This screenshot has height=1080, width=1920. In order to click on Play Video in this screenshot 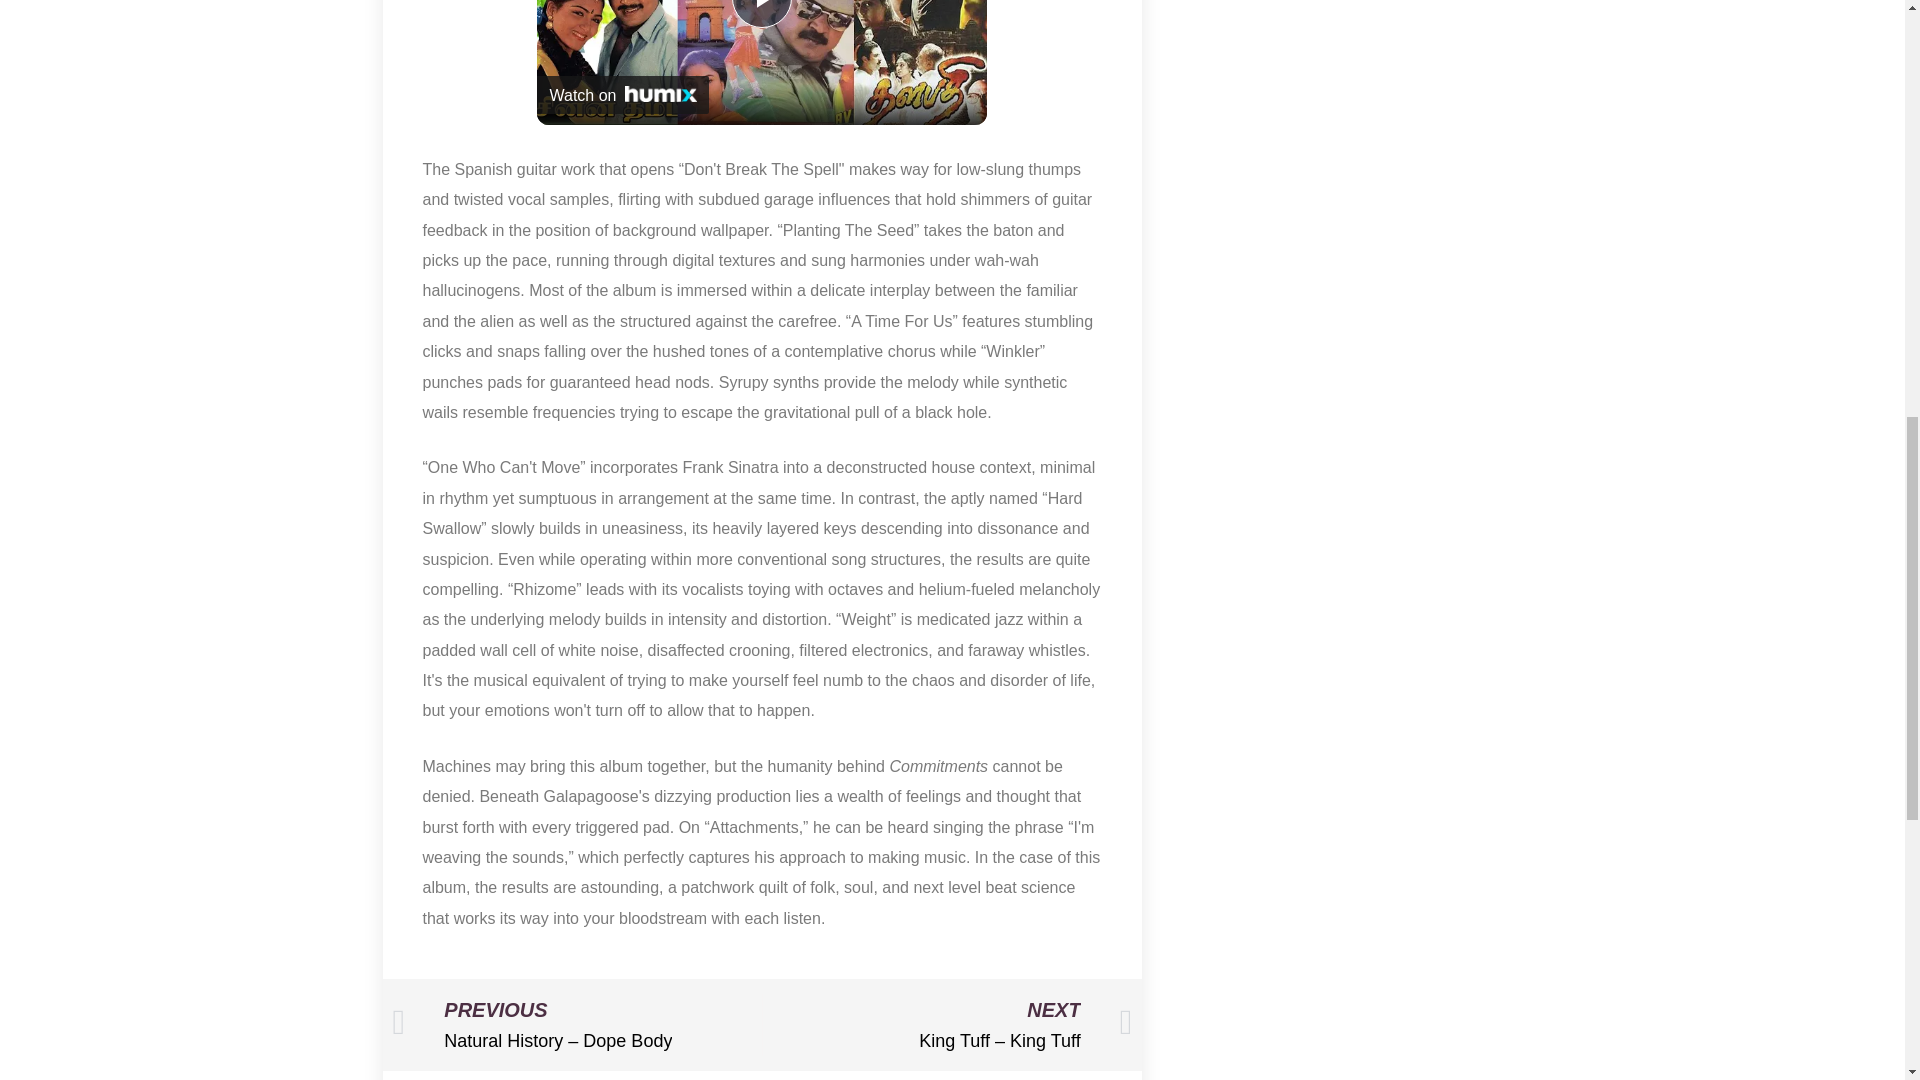, I will do `click(761, 14)`.